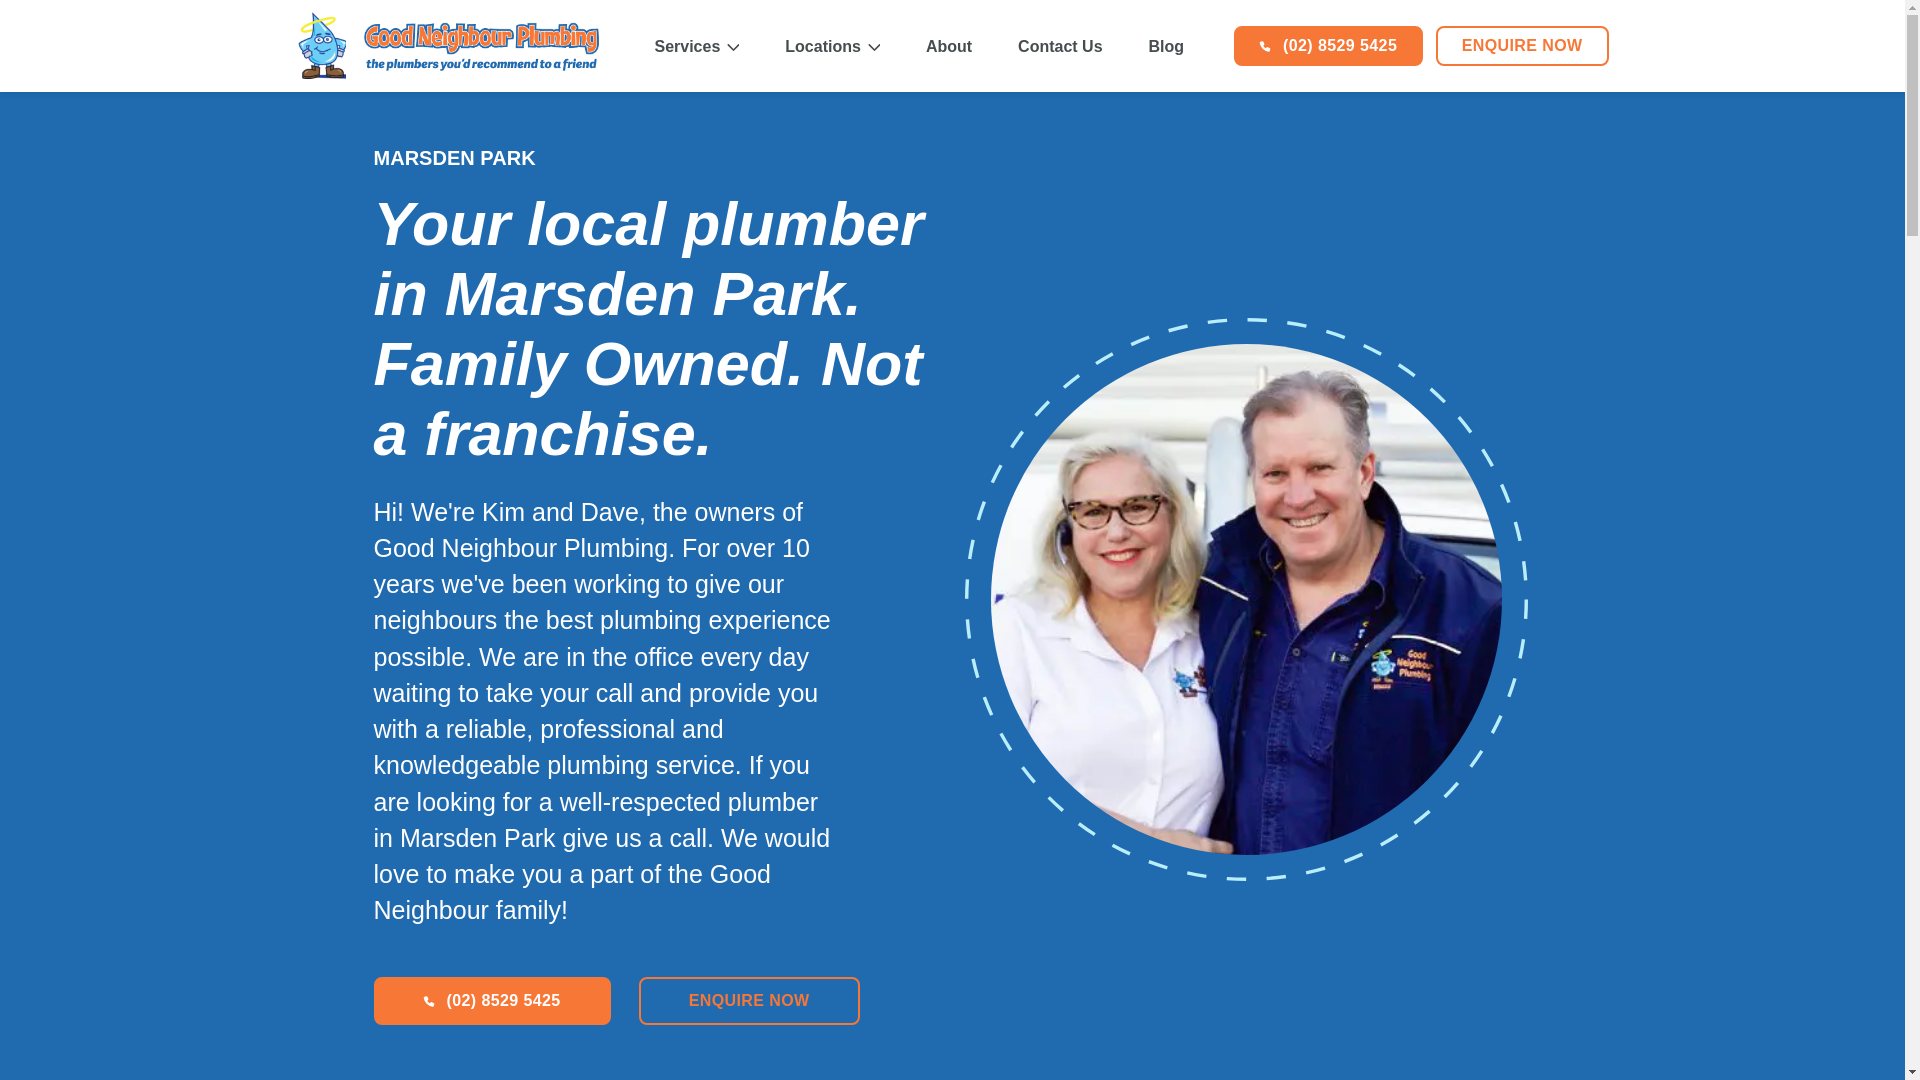  Describe the element at coordinates (1166, 46) in the screenshot. I see `Blog` at that location.